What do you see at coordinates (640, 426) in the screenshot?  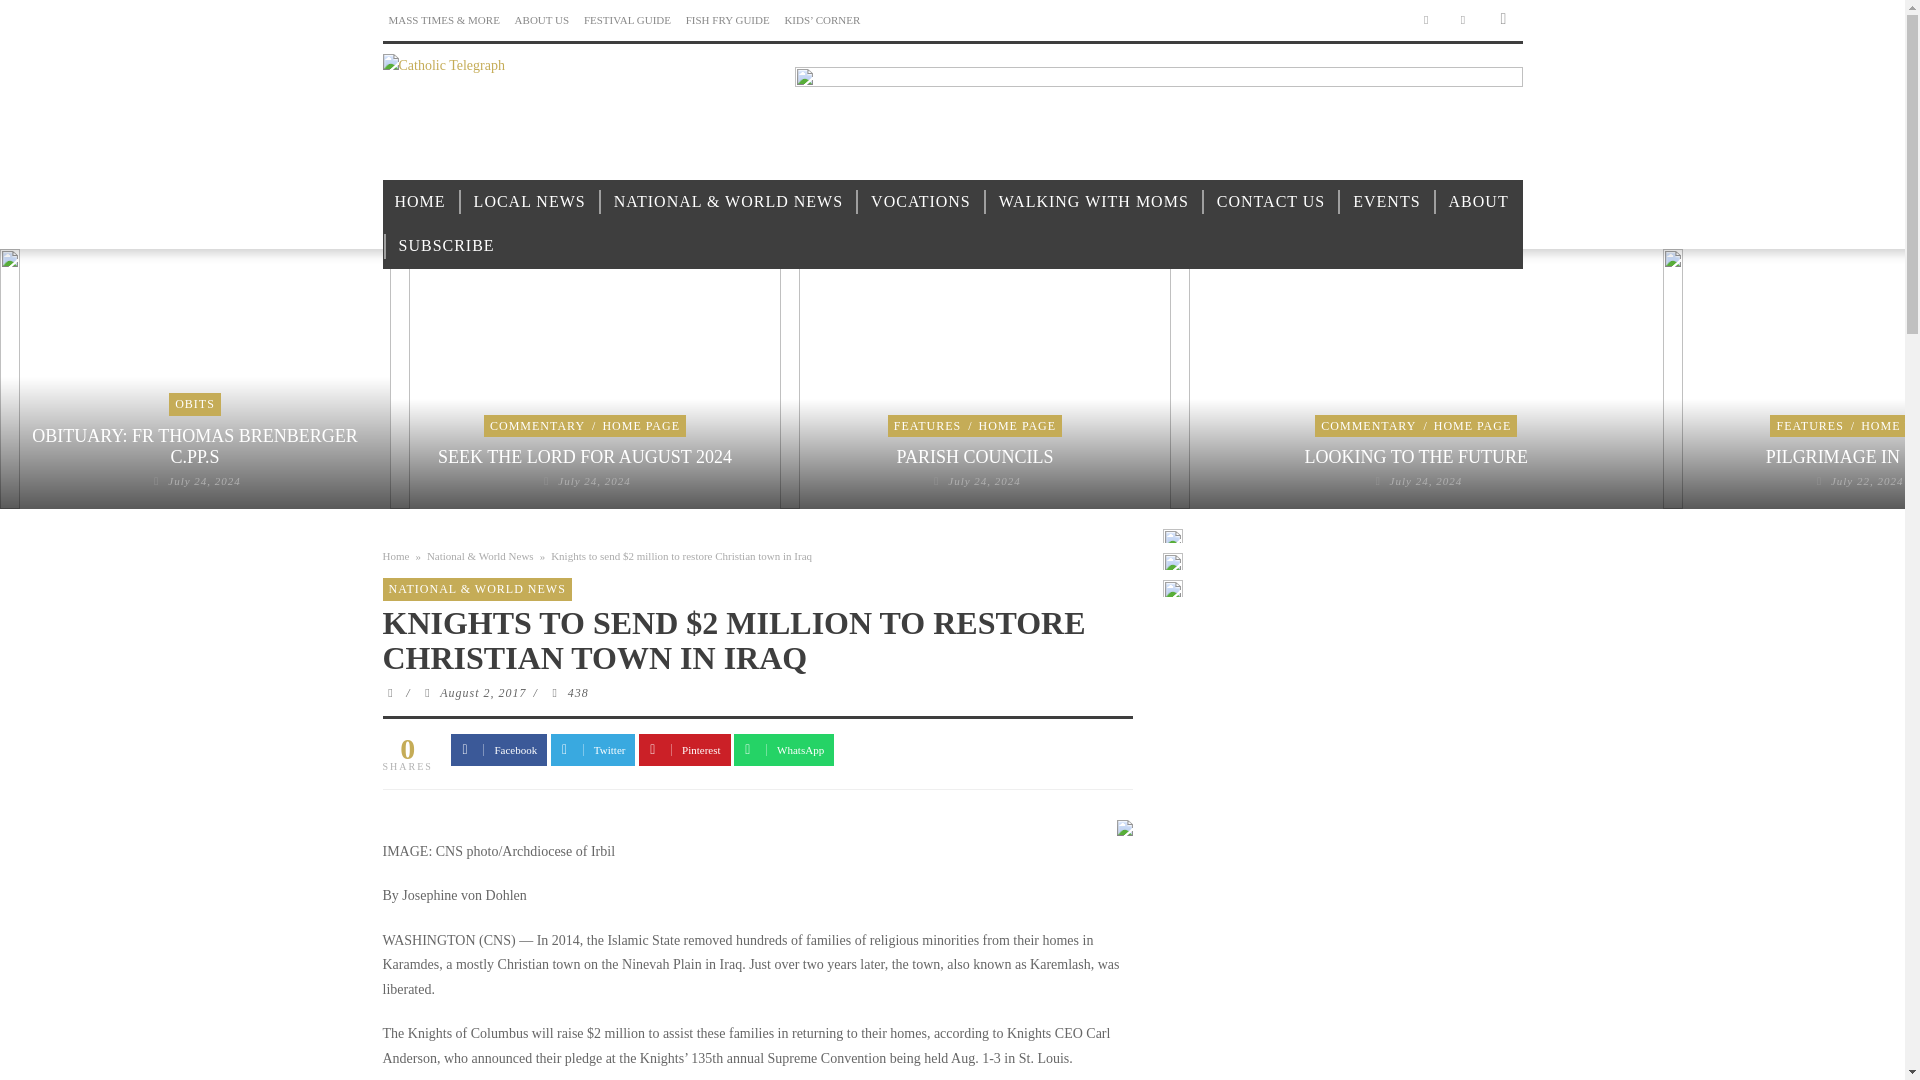 I see `View all posts in Home Page` at bounding box center [640, 426].